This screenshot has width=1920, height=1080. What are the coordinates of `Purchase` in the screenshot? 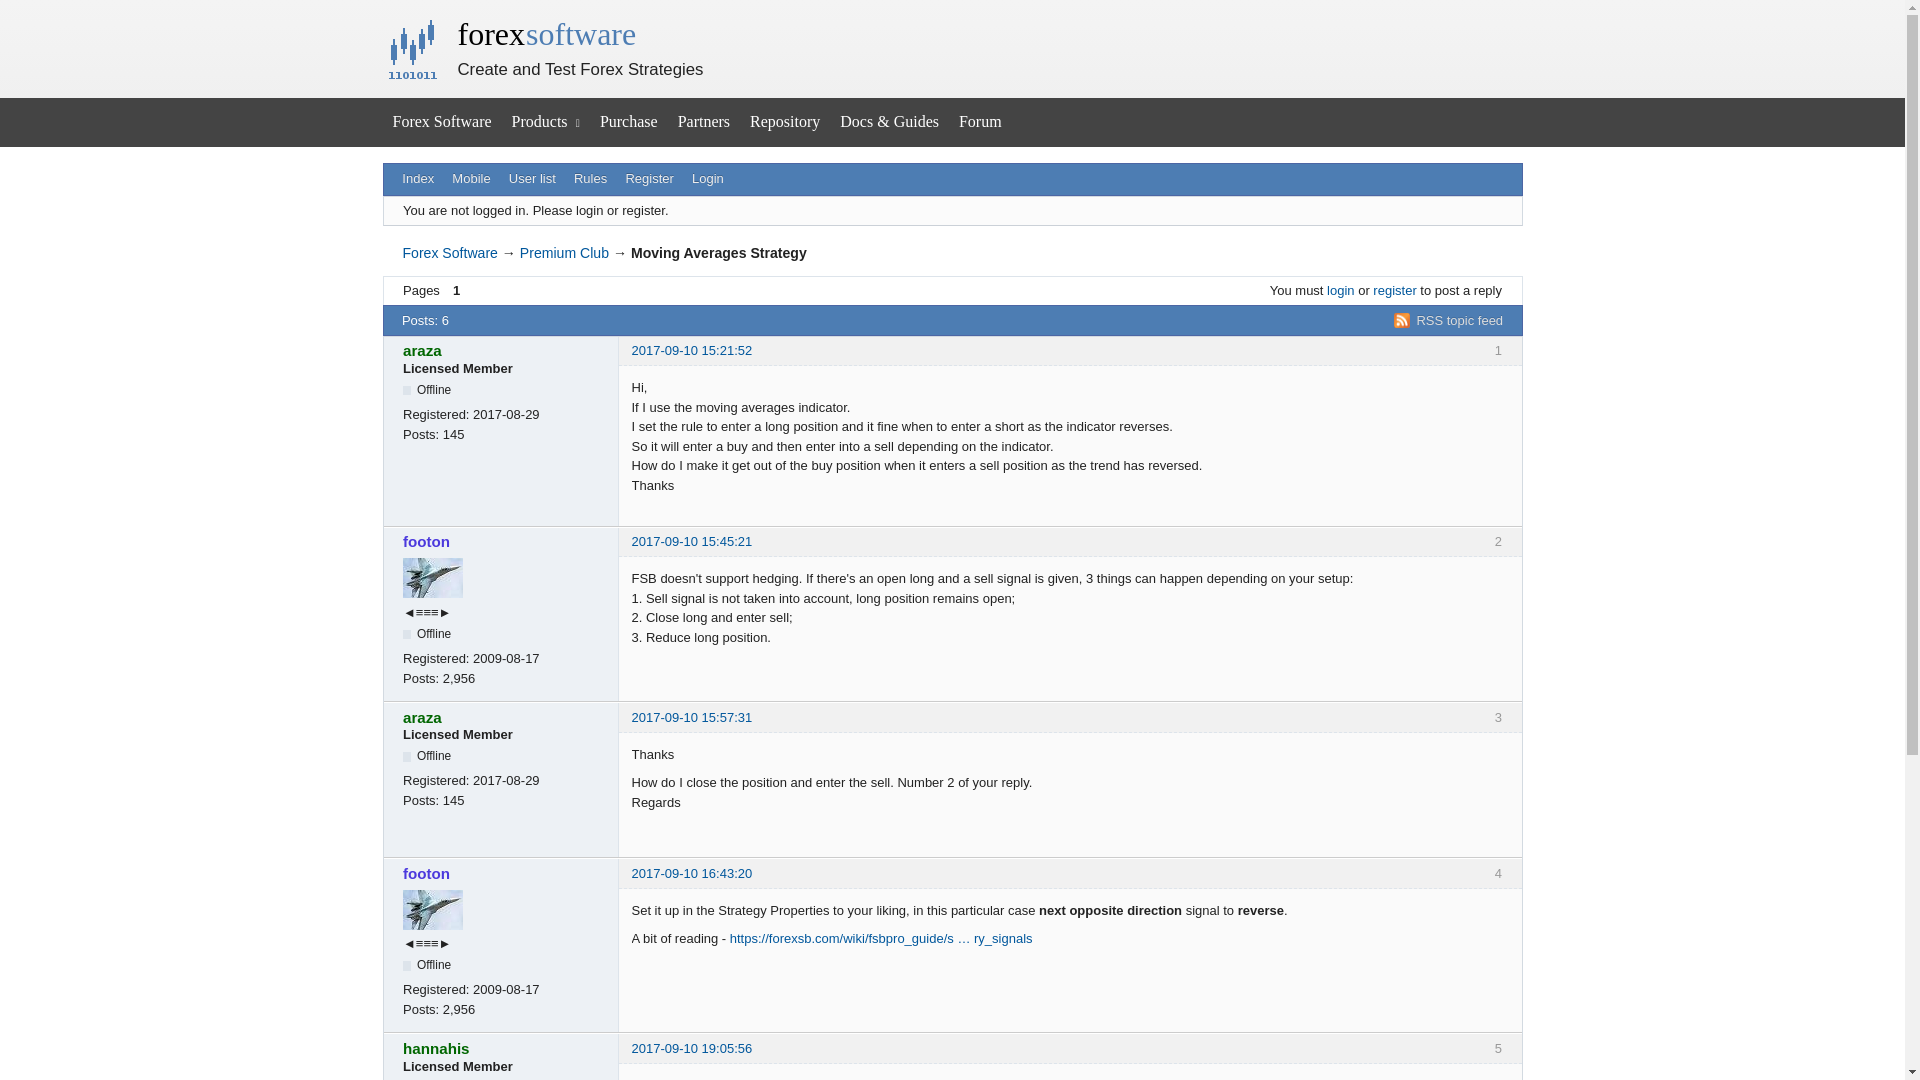 It's located at (628, 122).